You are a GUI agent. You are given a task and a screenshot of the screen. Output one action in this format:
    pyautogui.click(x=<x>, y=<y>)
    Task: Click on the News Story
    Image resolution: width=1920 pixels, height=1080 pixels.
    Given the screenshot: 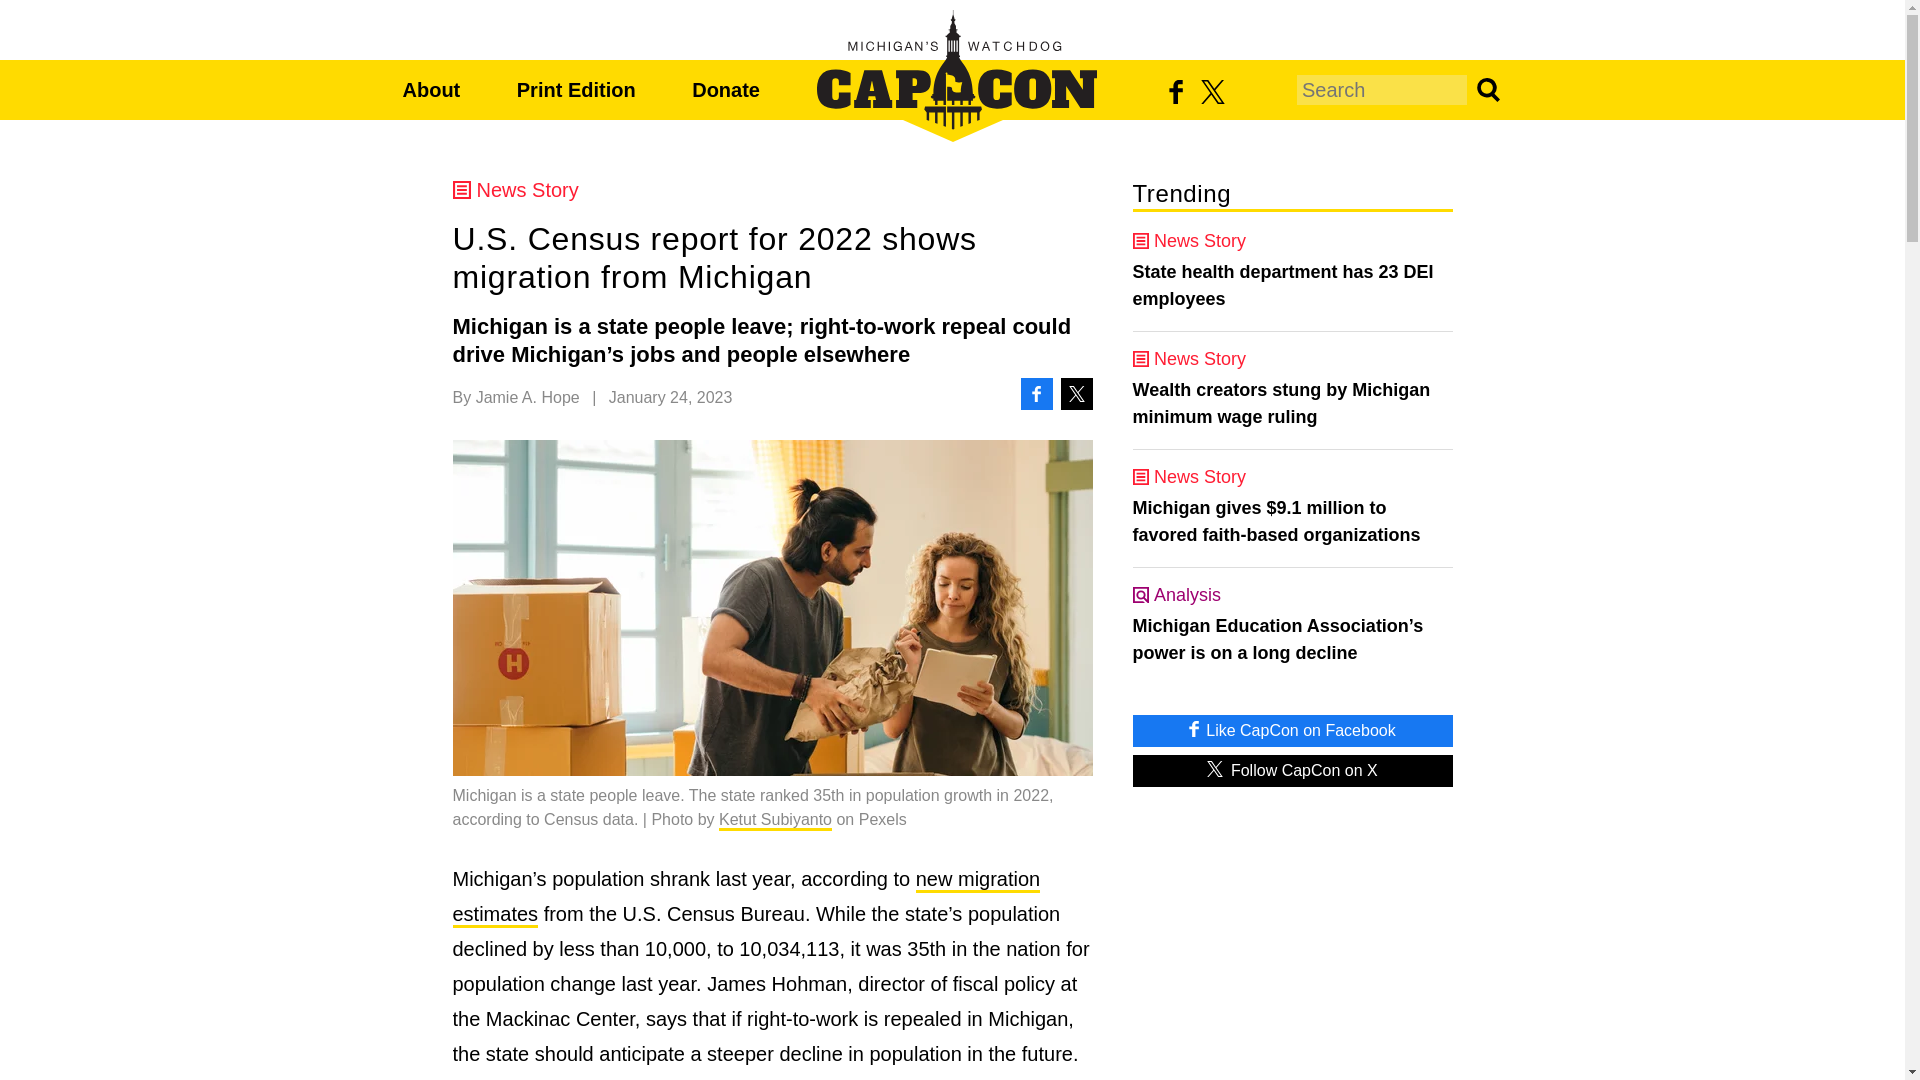 What is the action you would take?
    pyautogui.click(x=772, y=190)
    